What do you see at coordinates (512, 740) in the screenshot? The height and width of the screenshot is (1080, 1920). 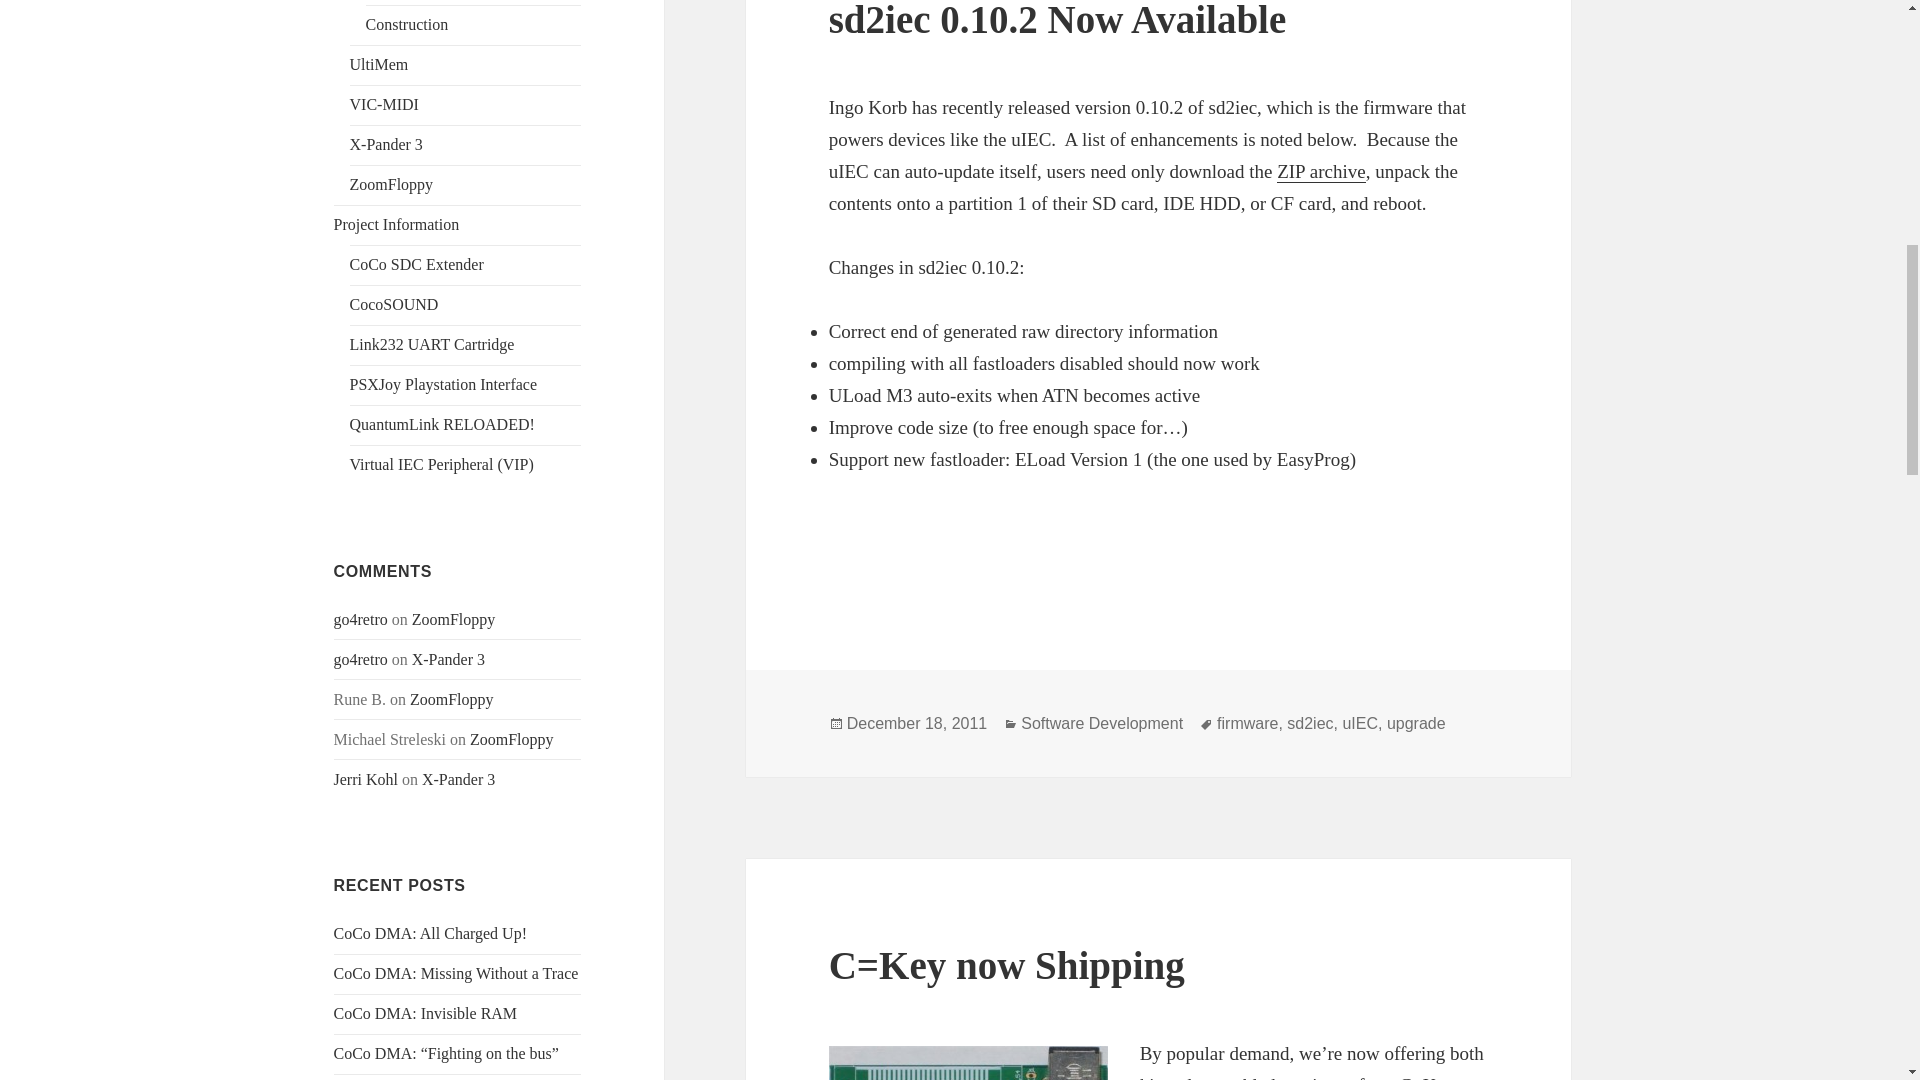 I see `ZoomFloppy` at bounding box center [512, 740].